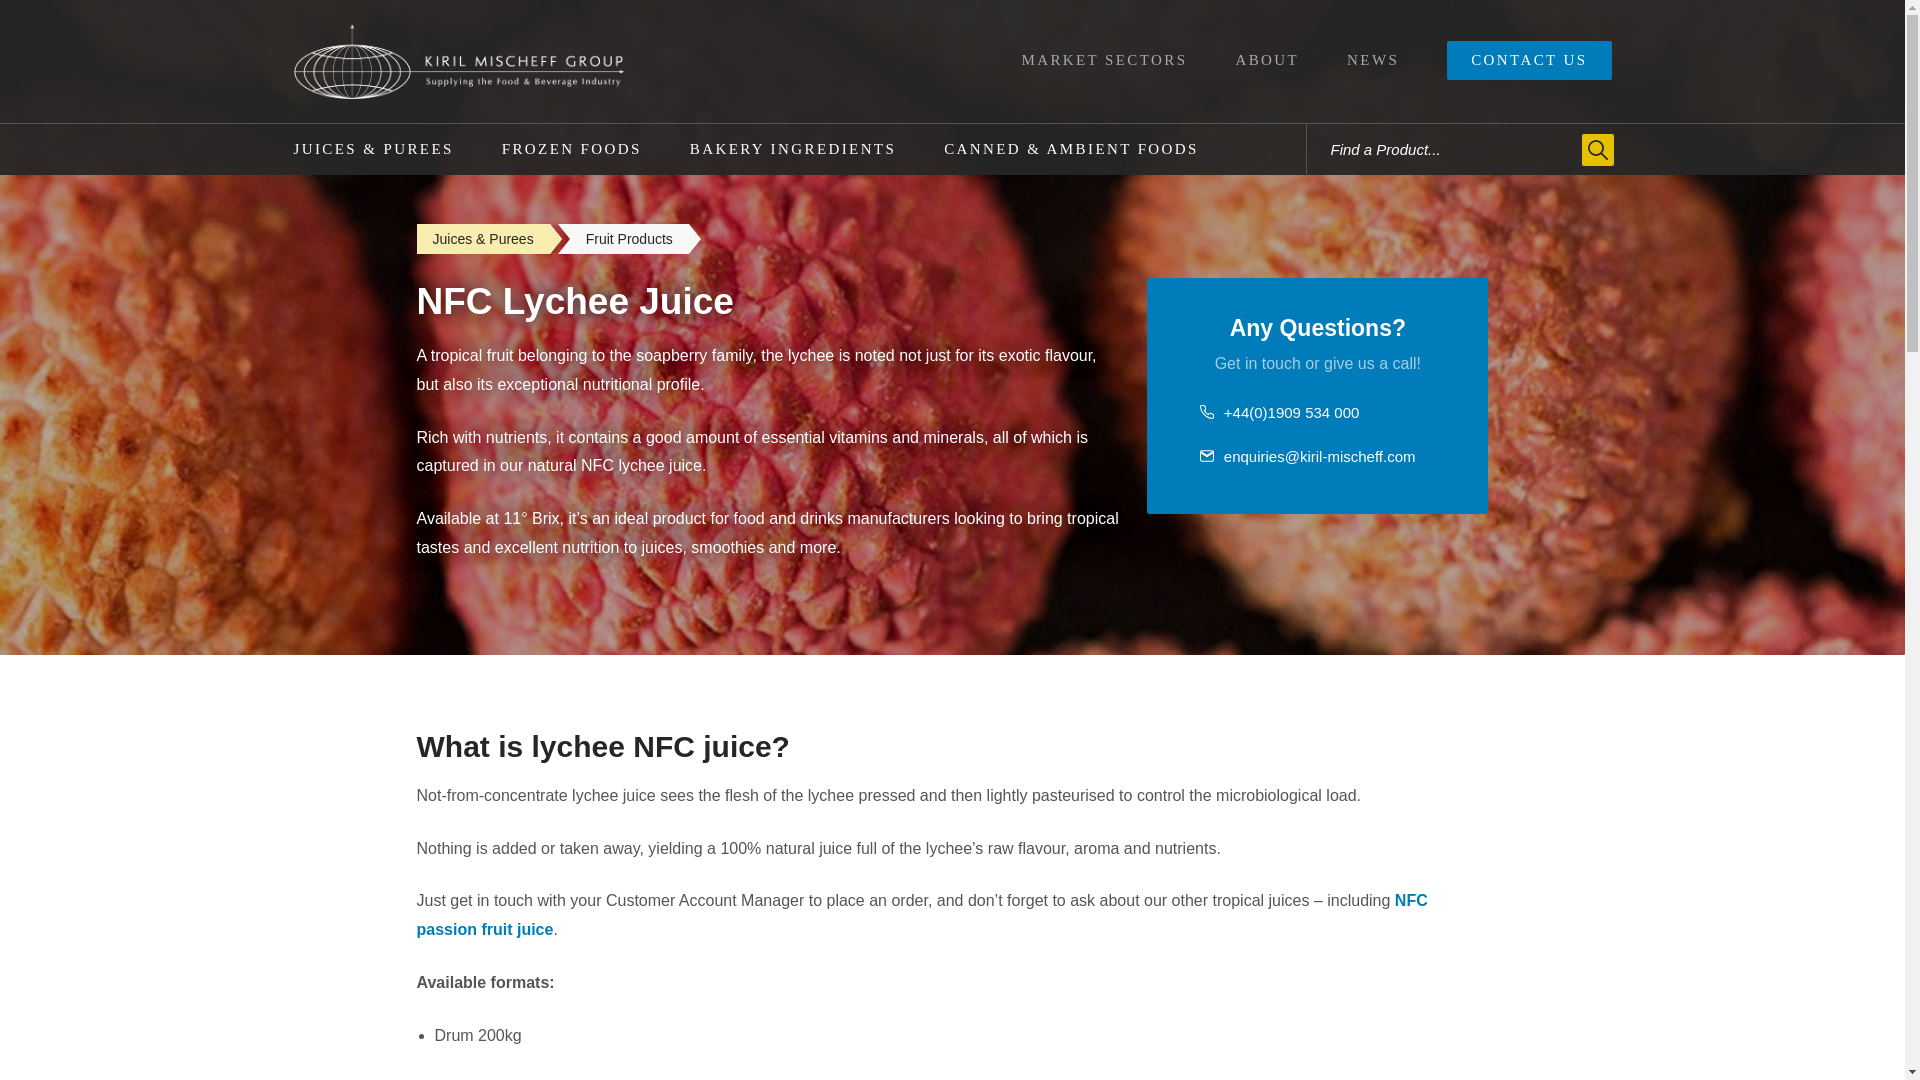 This screenshot has width=1920, height=1080. Describe the element at coordinates (921, 915) in the screenshot. I see `NFC passion fruit juice` at that location.